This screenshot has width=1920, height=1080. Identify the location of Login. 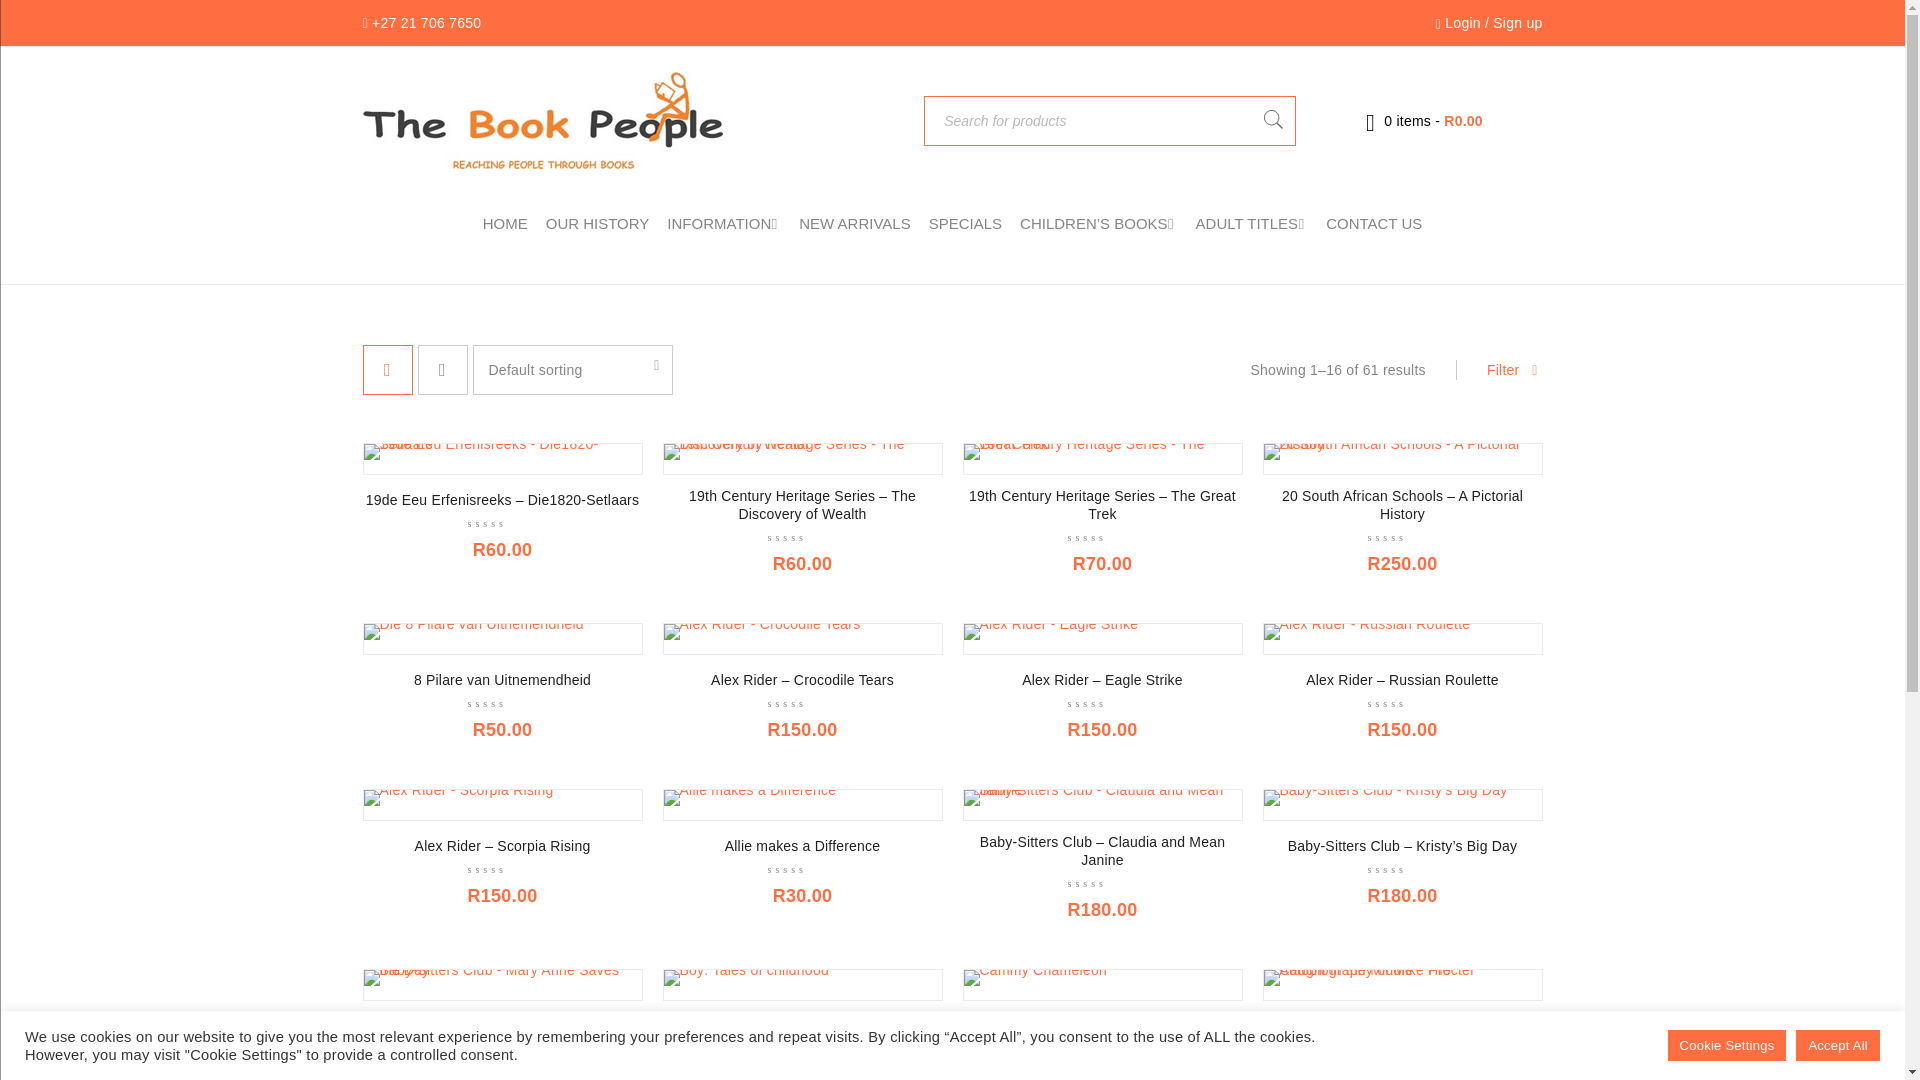
(1462, 22).